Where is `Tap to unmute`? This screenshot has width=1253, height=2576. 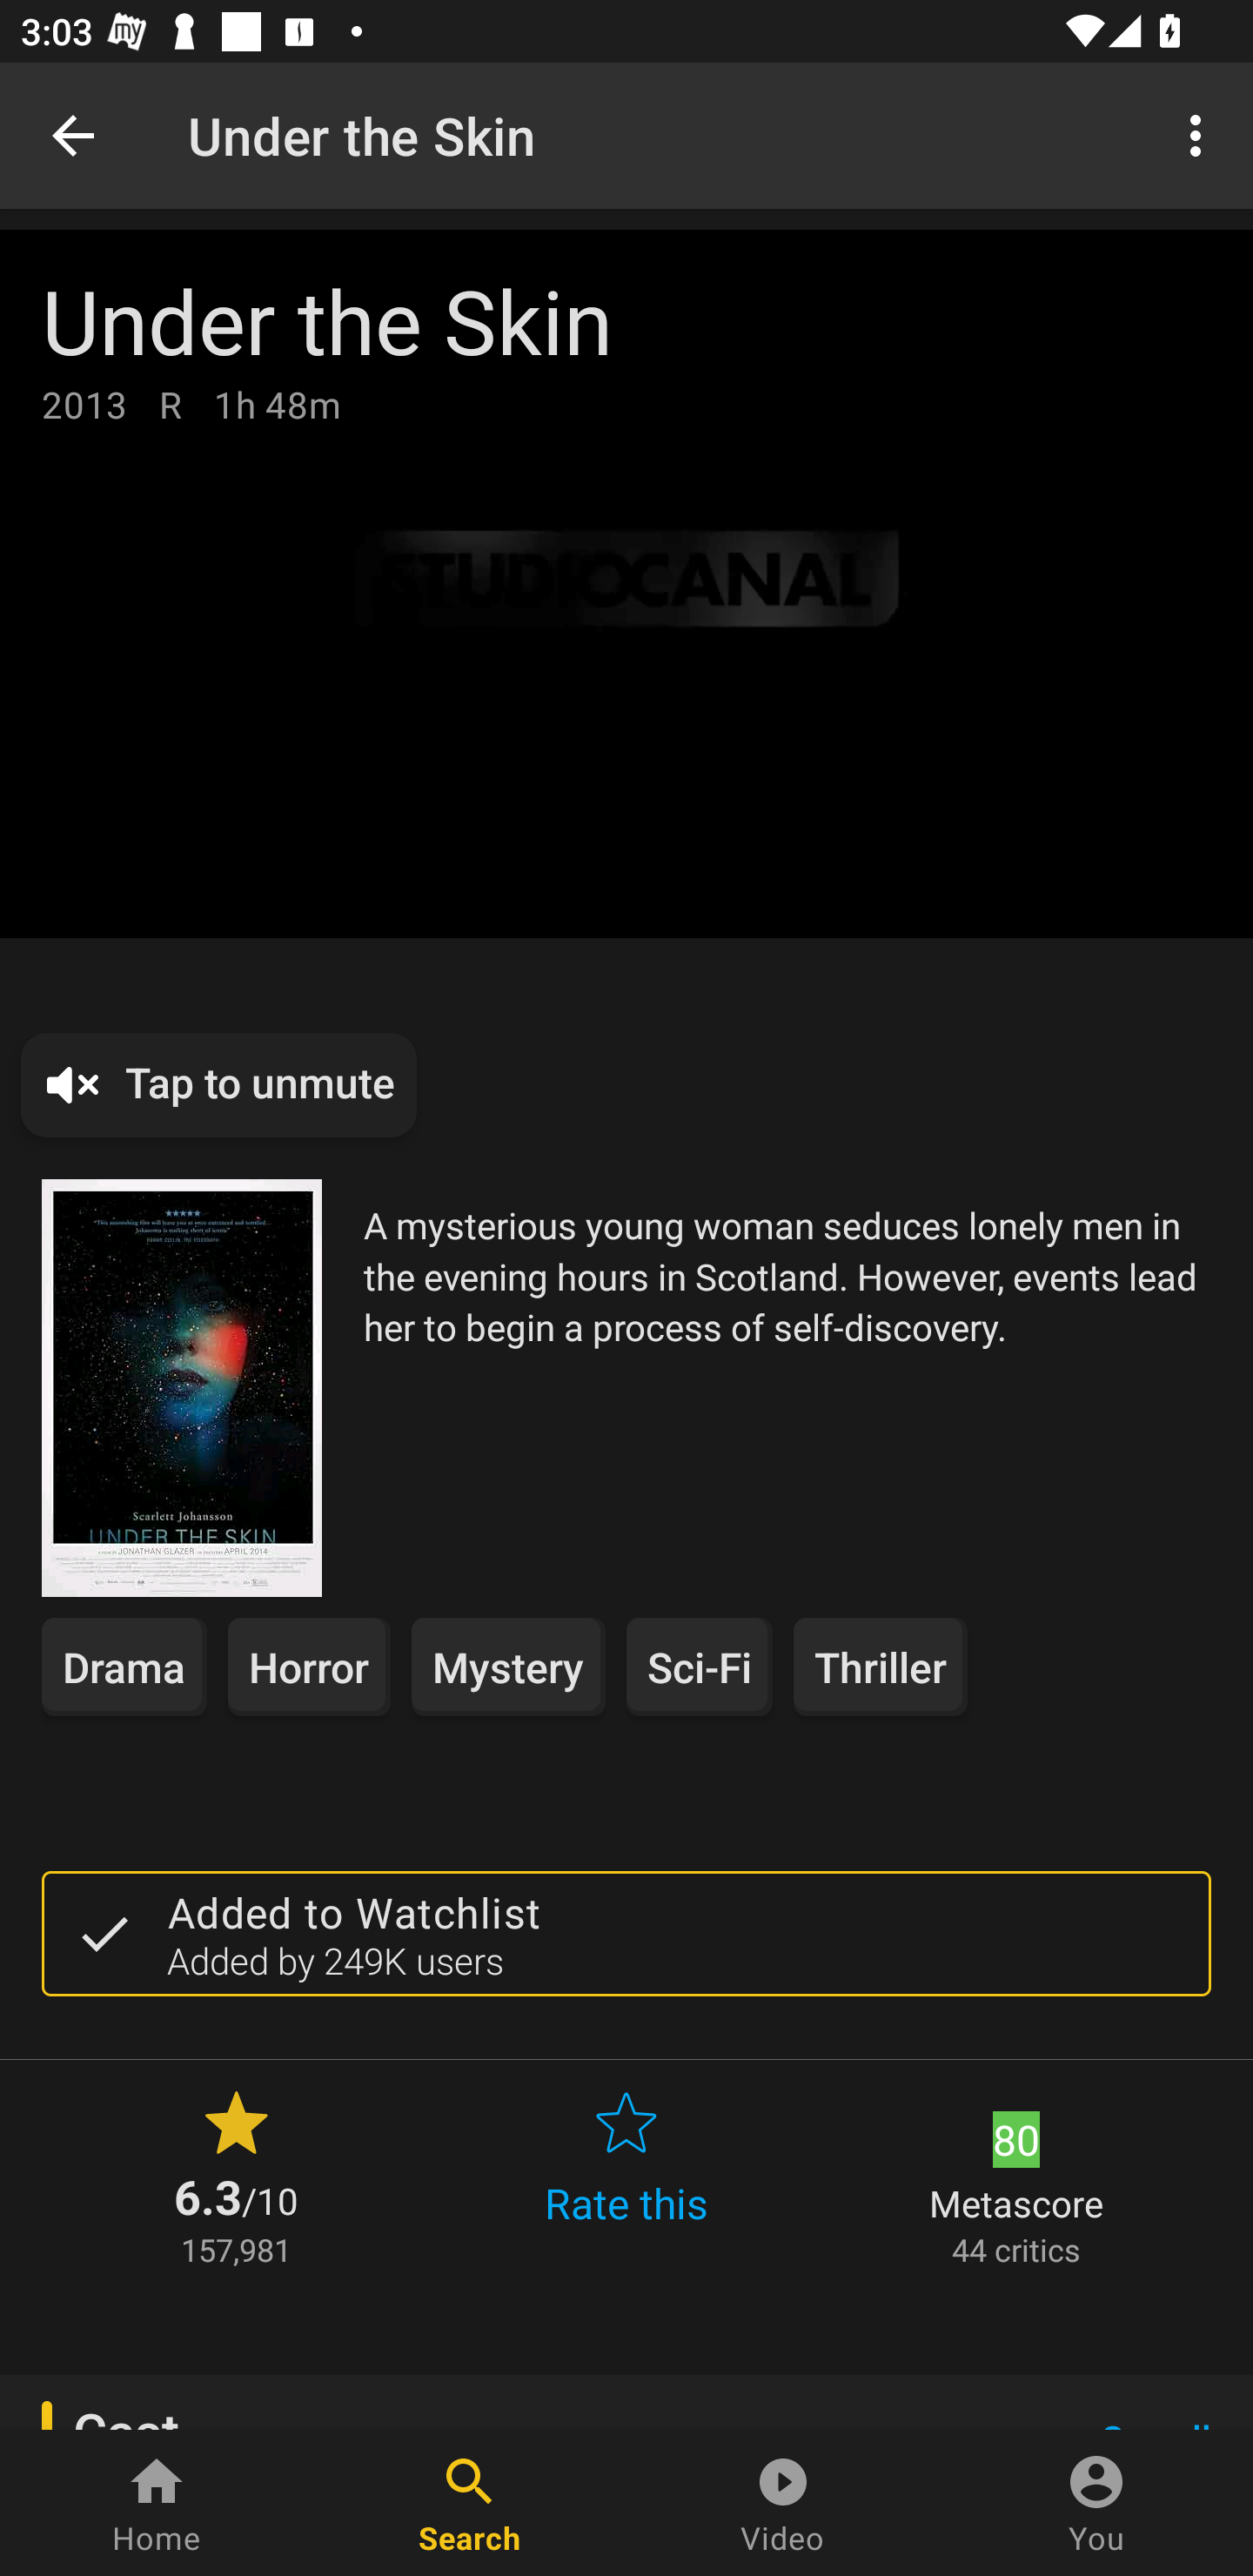
Tap to unmute is located at coordinates (219, 1085).